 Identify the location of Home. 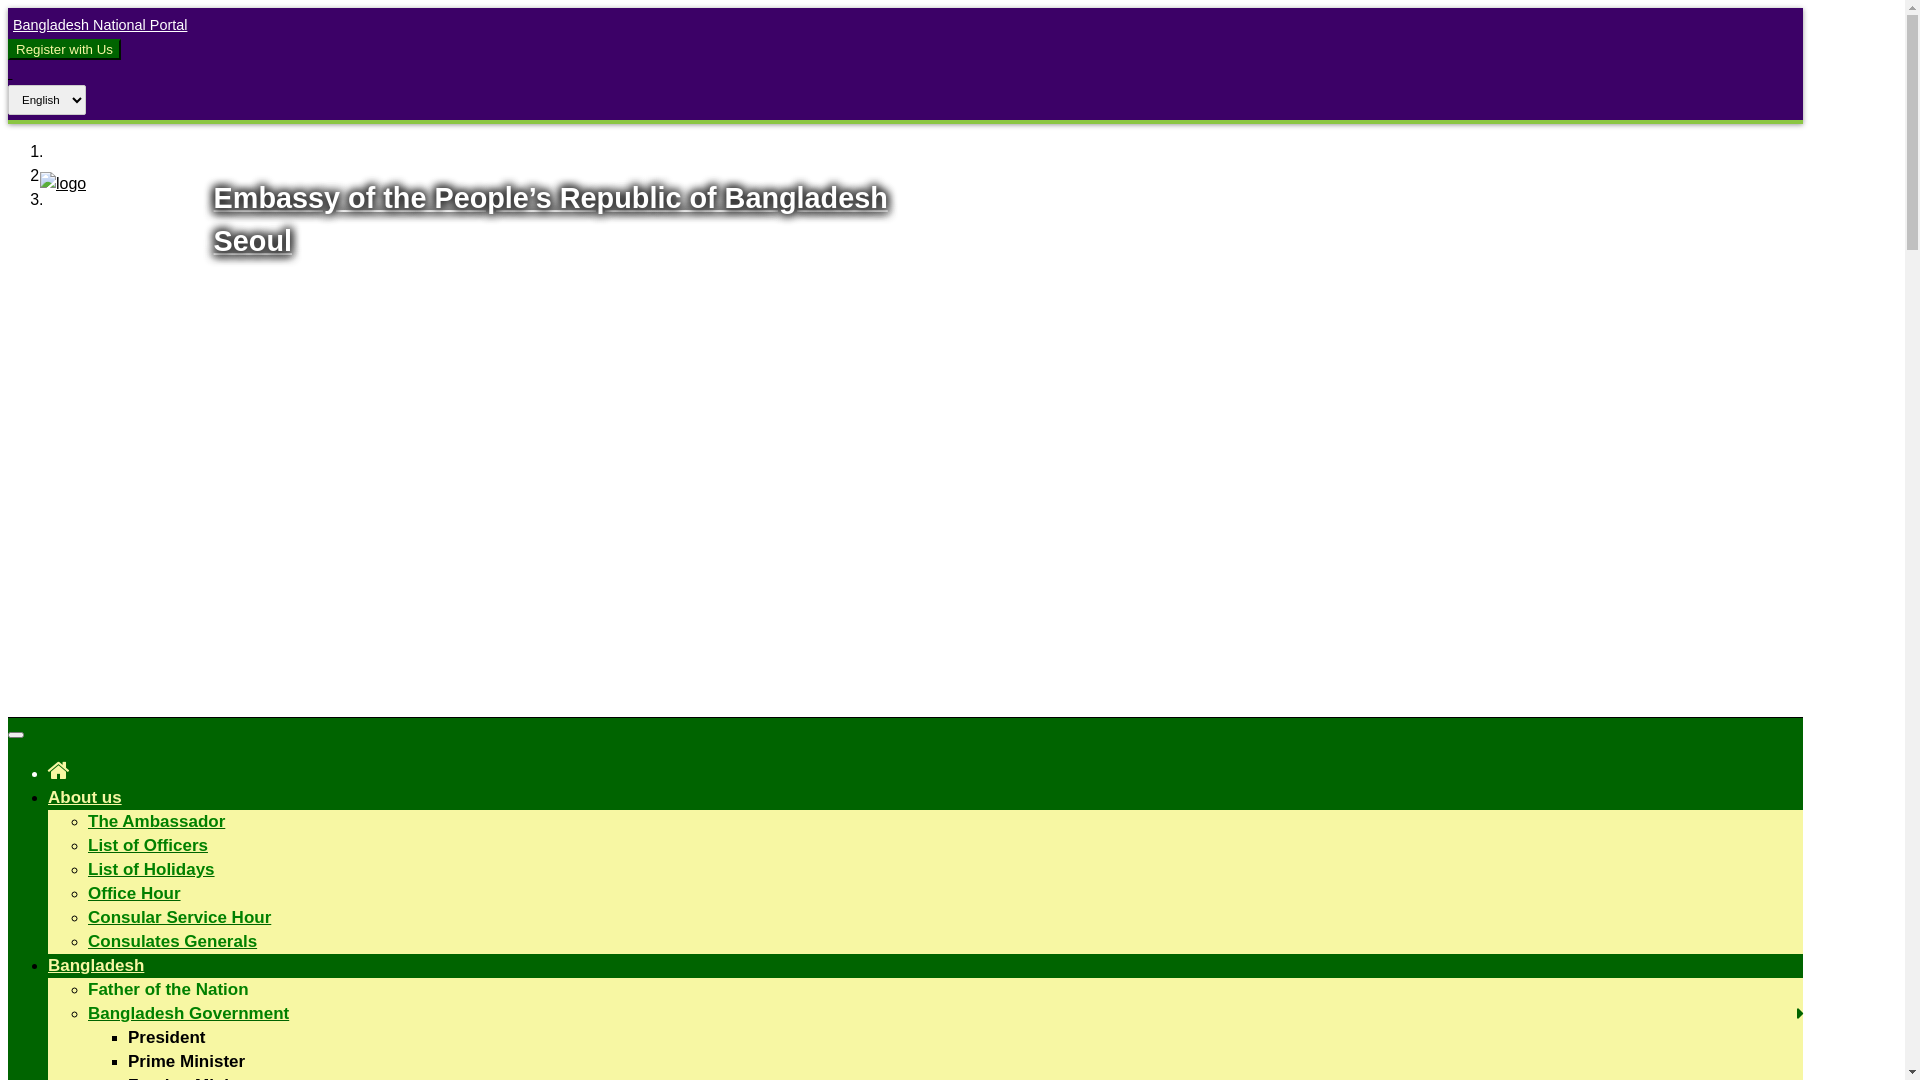
(59, 770).